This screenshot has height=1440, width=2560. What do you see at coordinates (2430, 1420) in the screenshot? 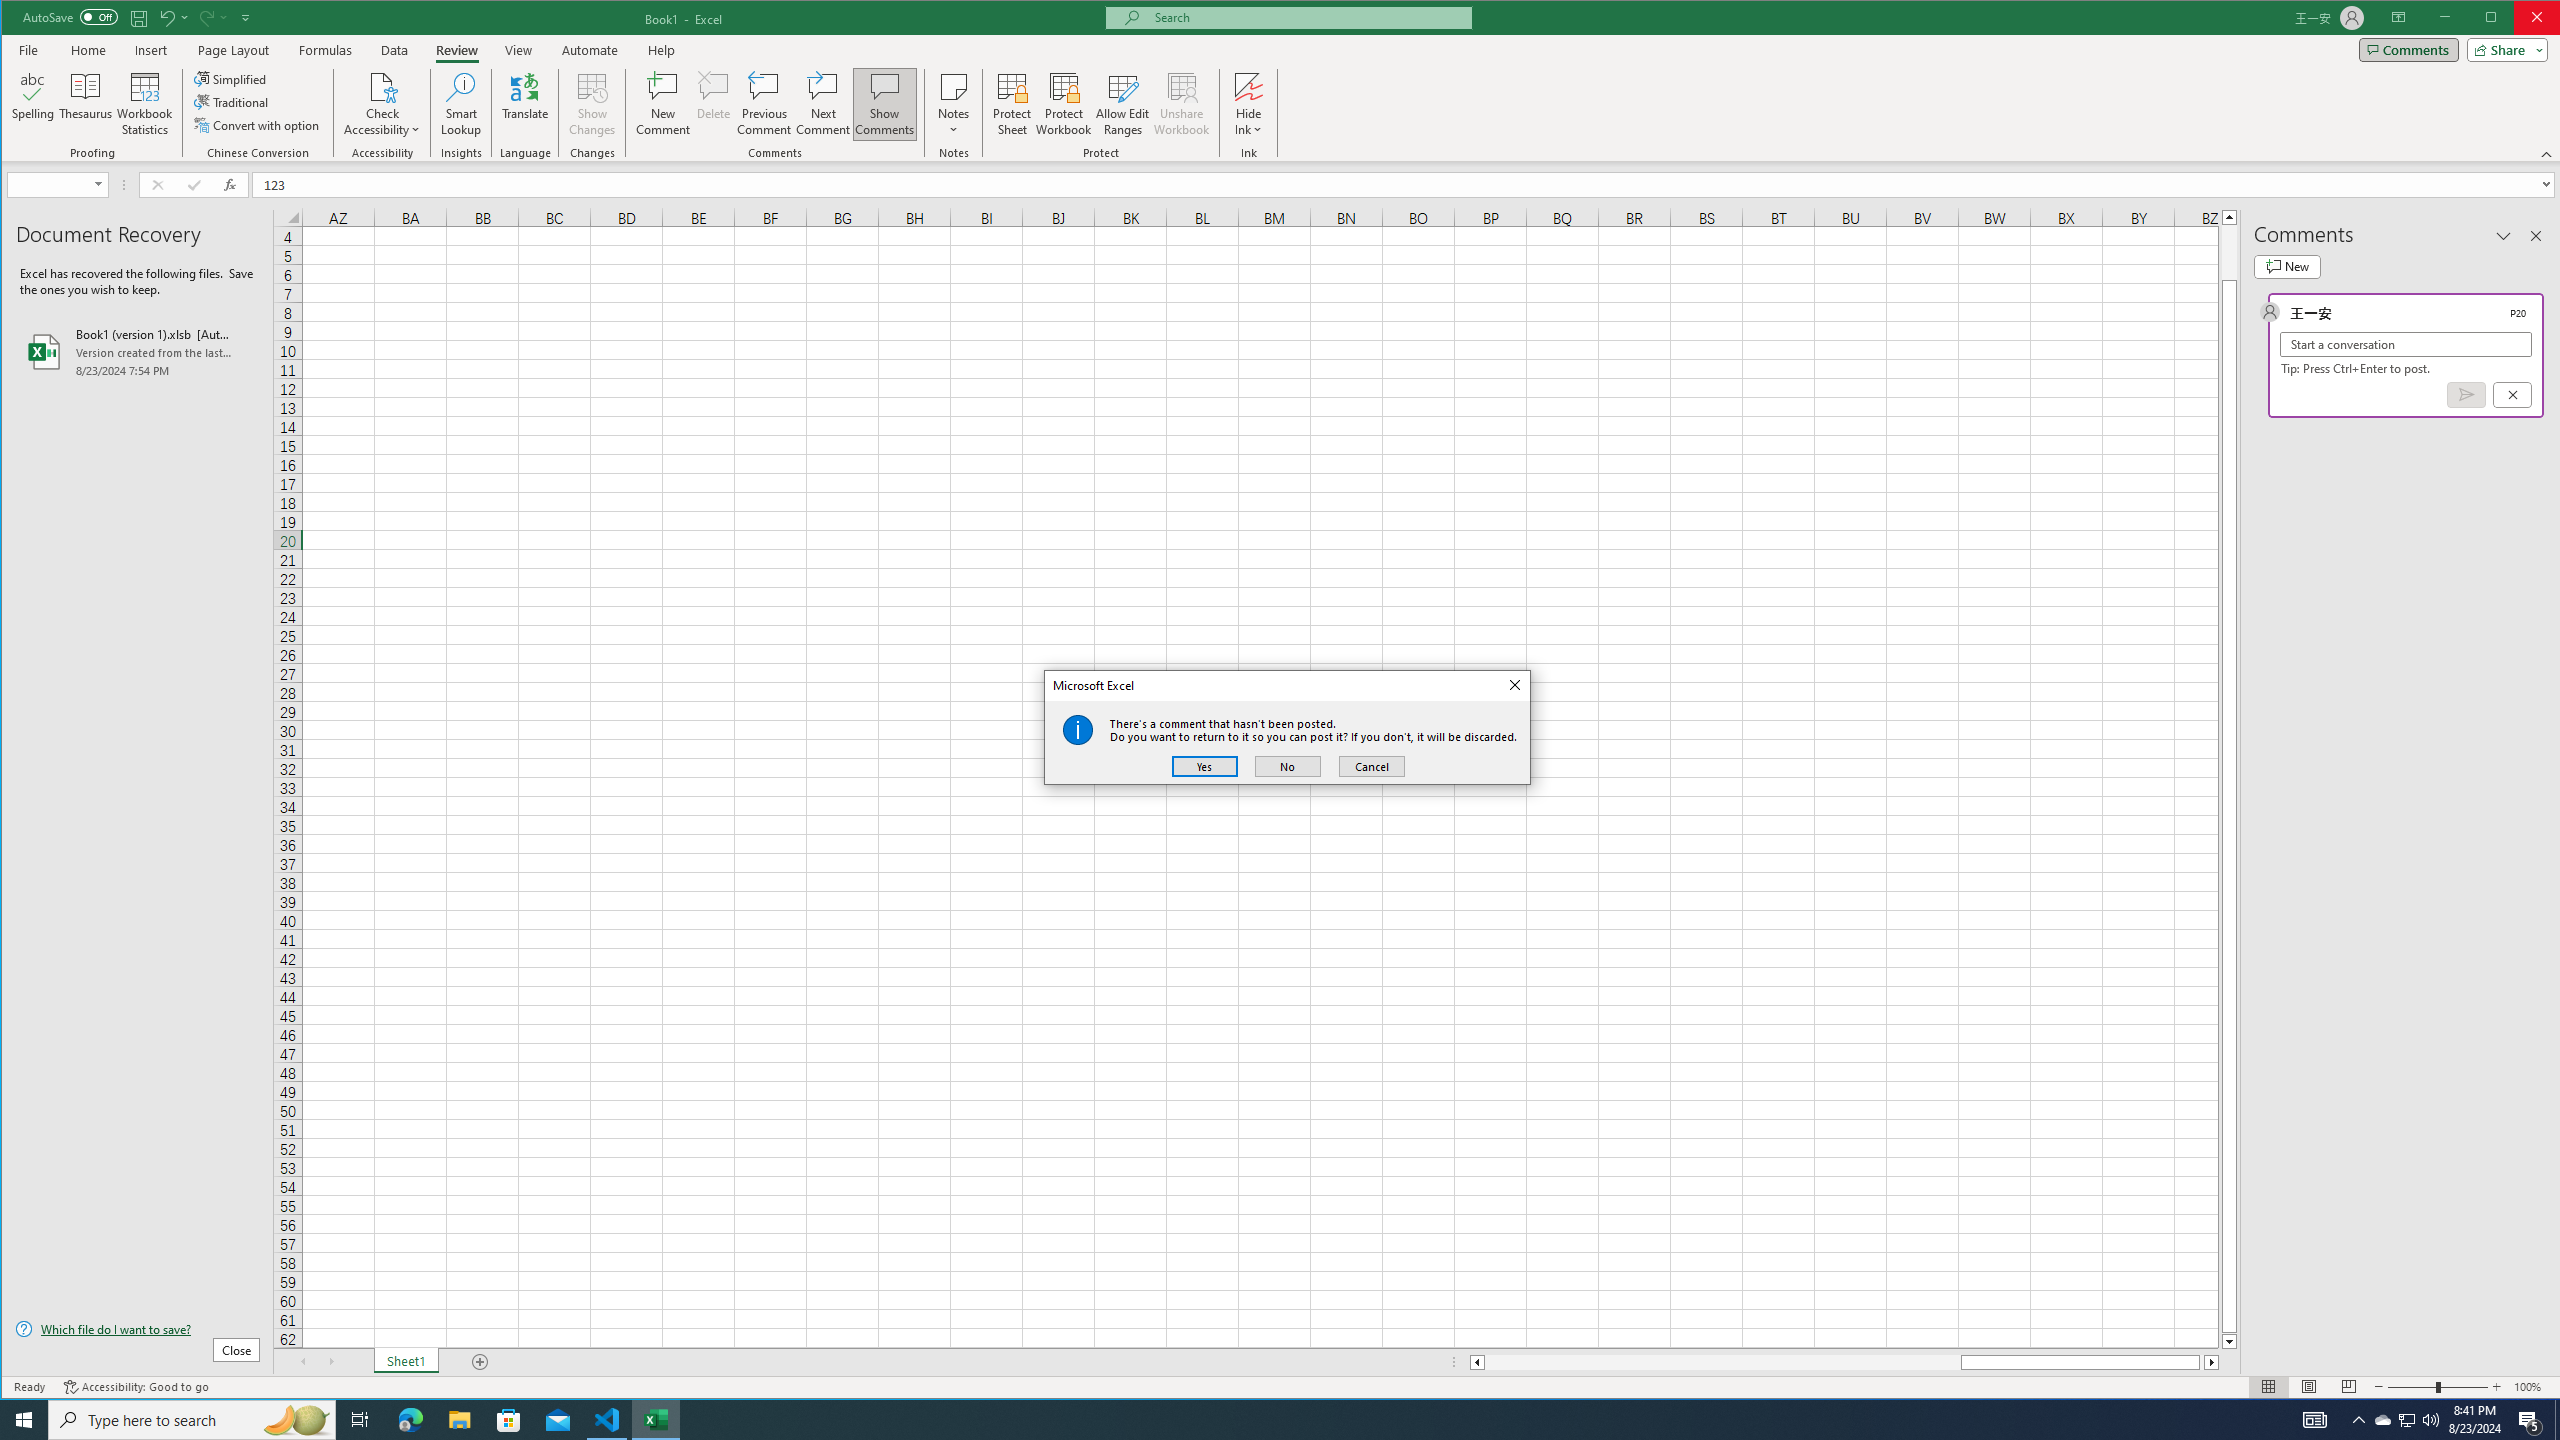
I see `Q2790: 100%` at bounding box center [2430, 1420].